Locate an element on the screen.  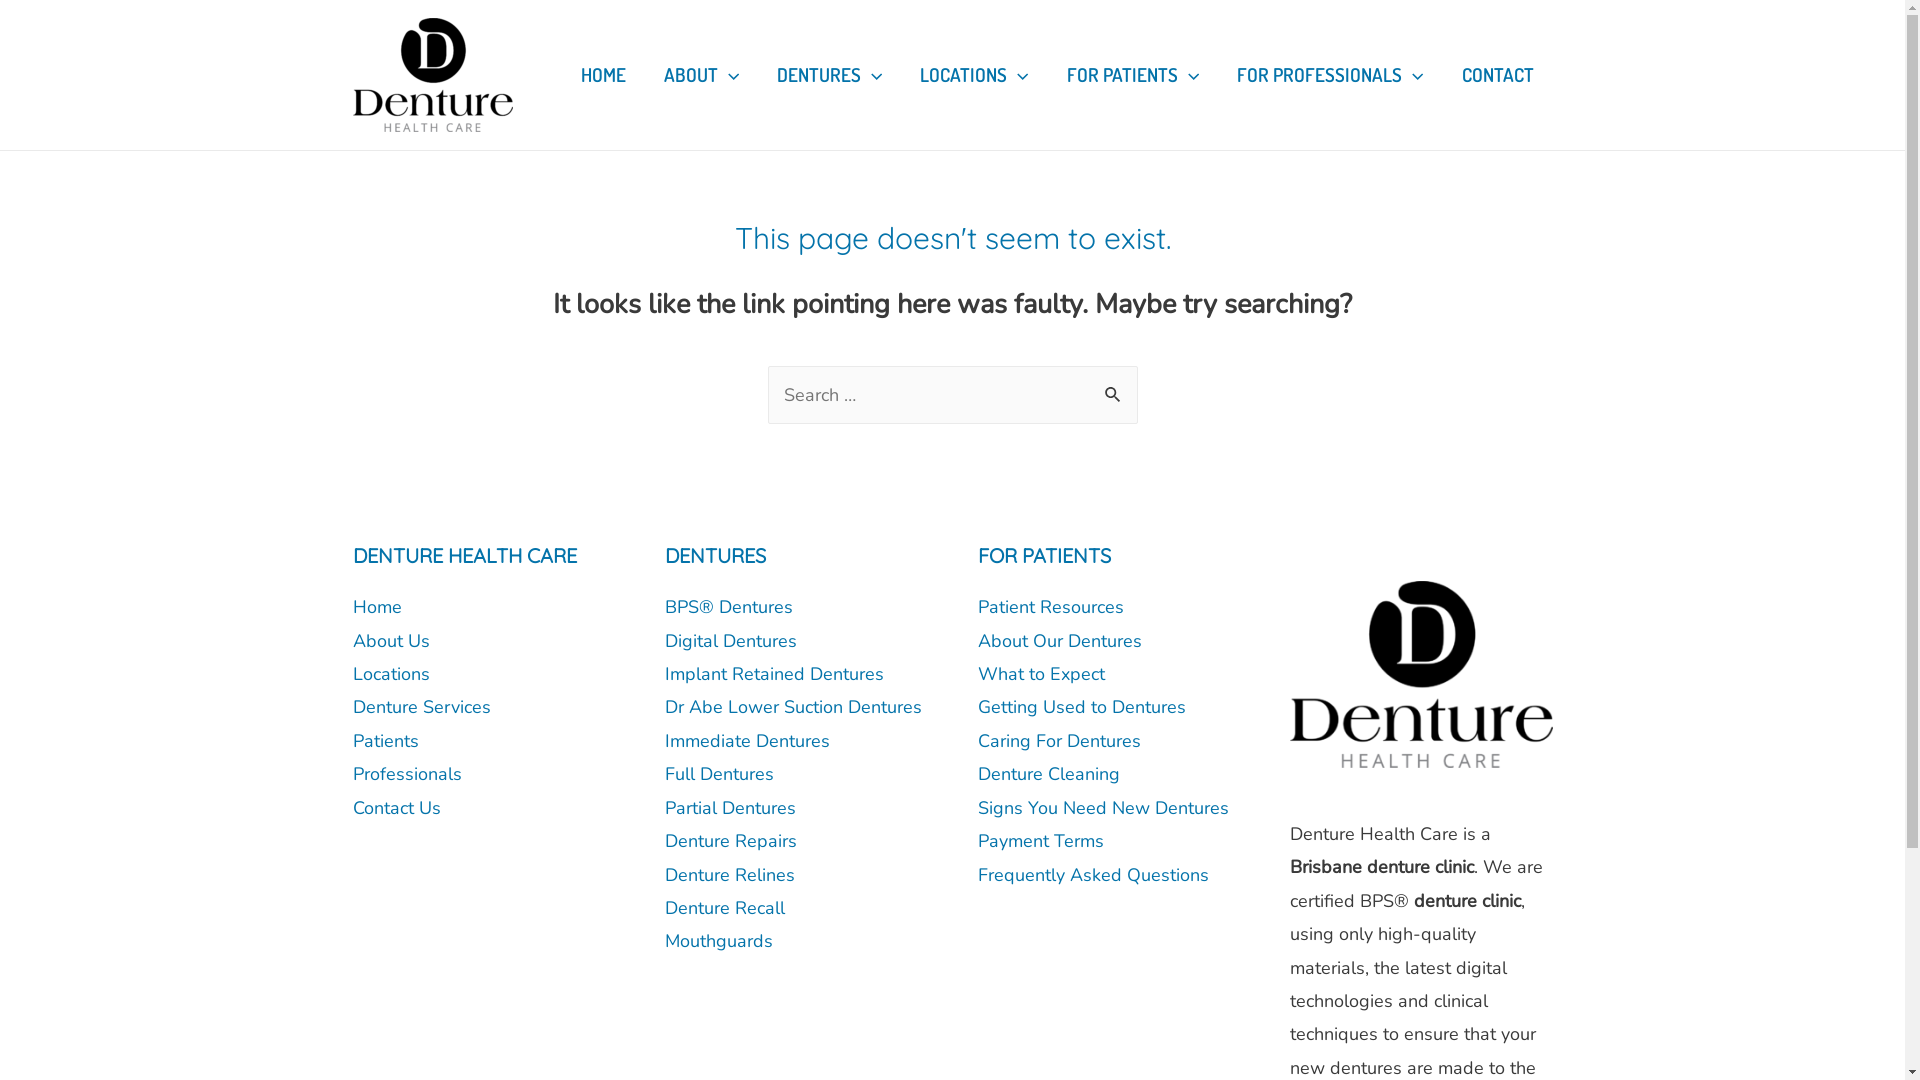
Implant Retained Dentures is located at coordinates (774, 674).